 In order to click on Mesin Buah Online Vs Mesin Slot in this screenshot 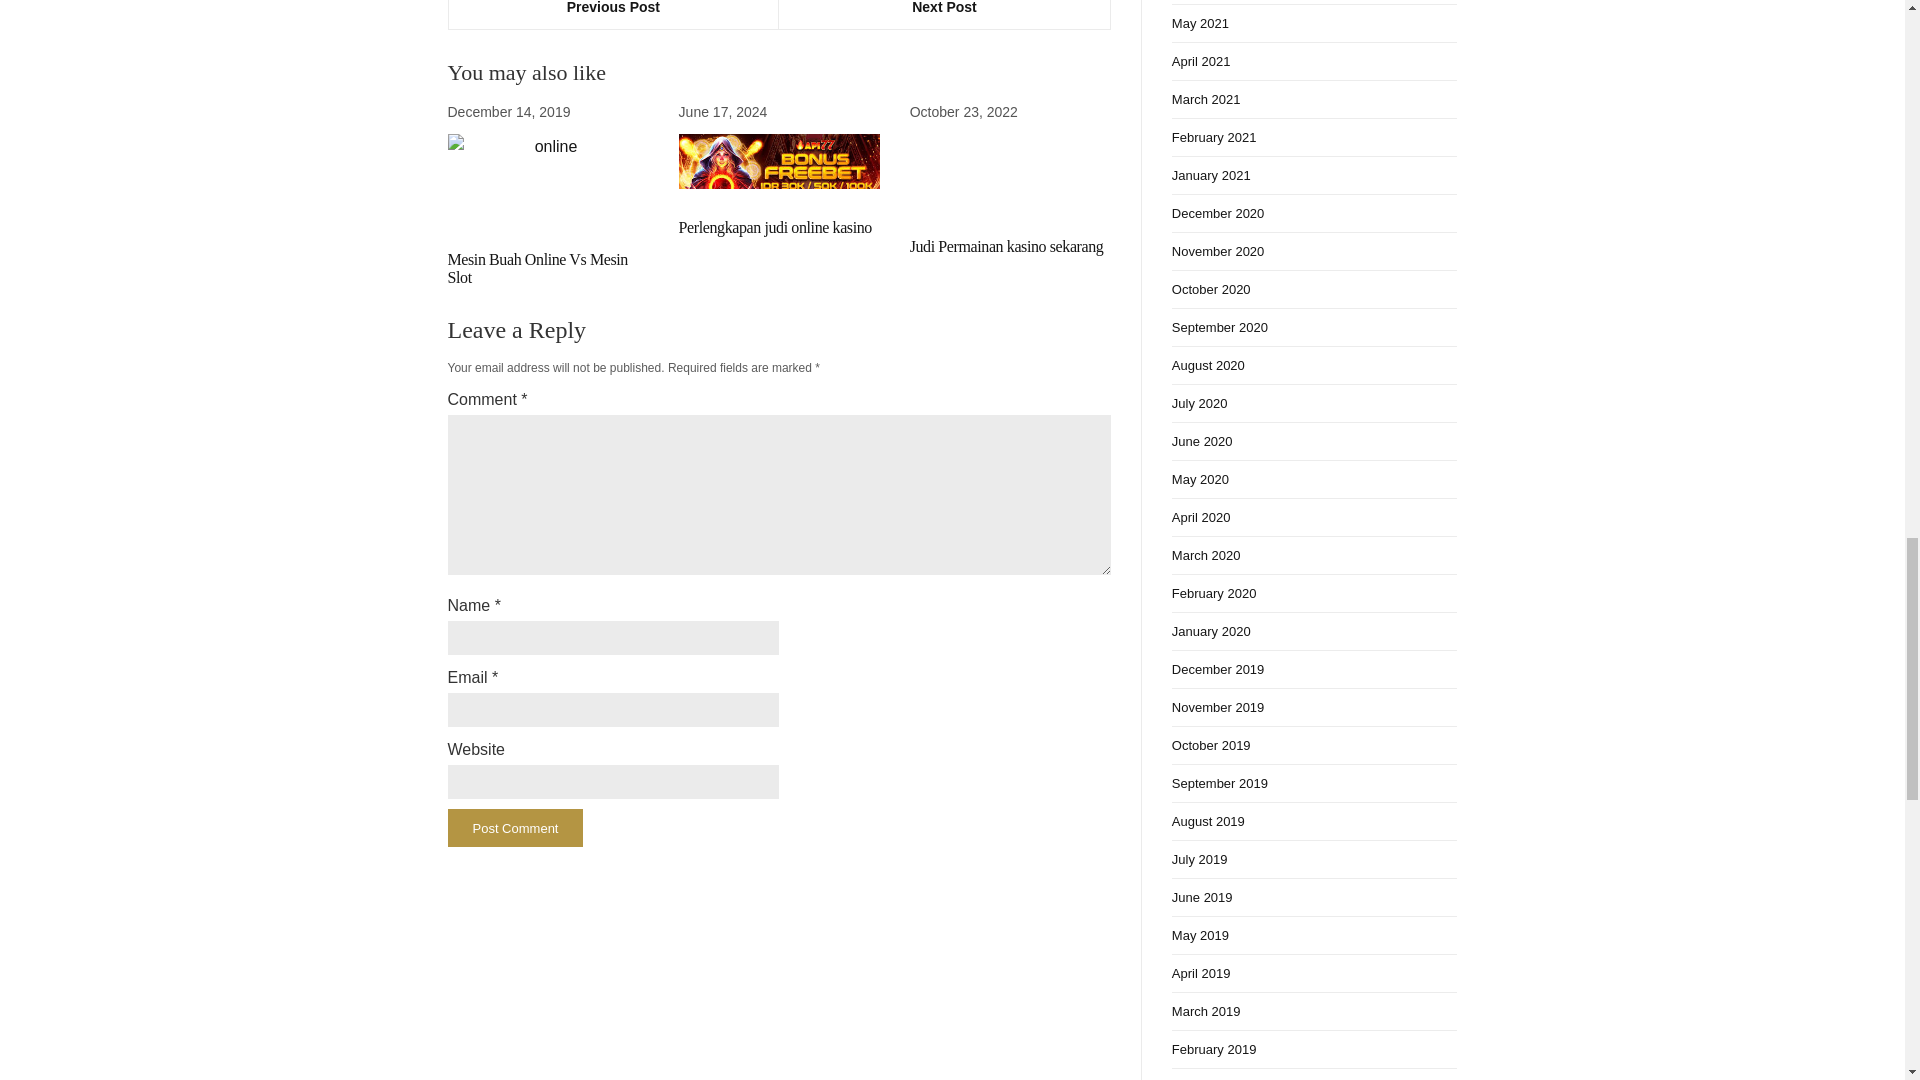, I will do `click(537, 268)`.